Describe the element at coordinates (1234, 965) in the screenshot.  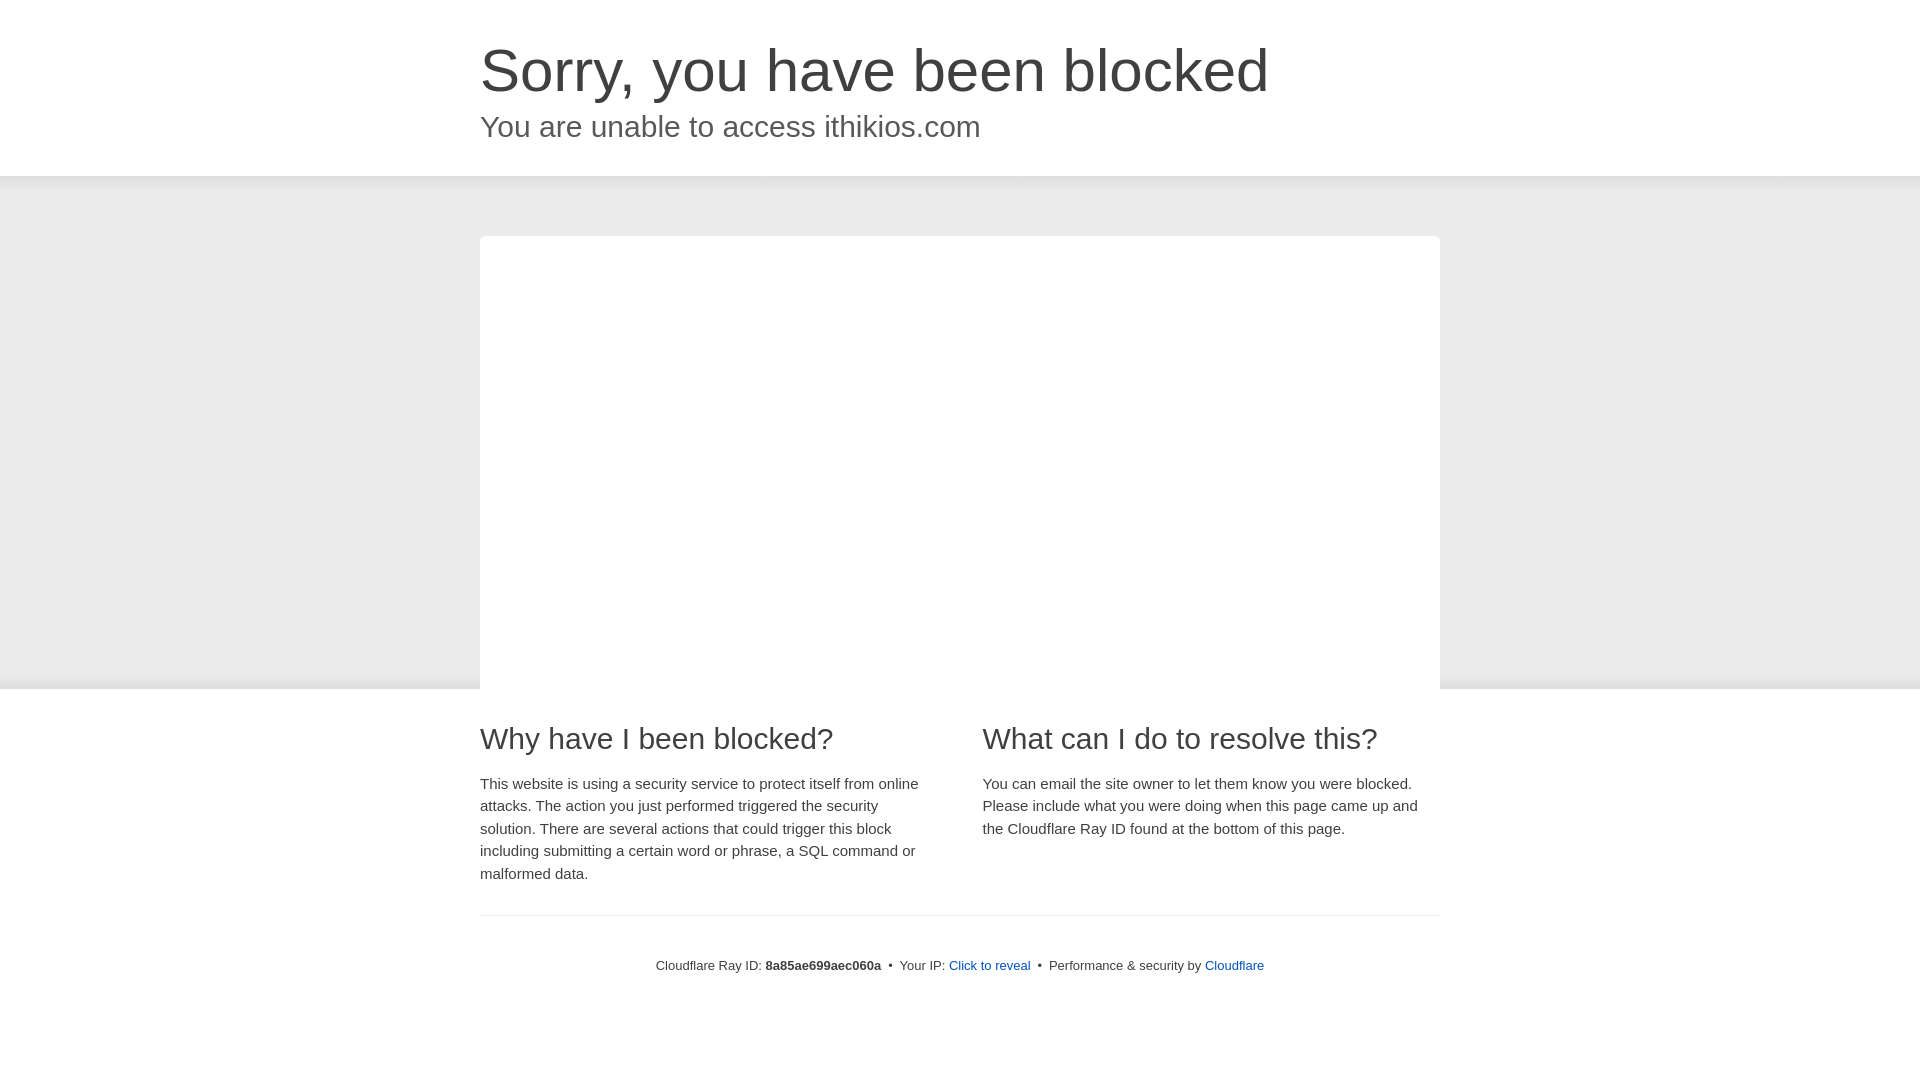
I see `Cloudflare` at that location.